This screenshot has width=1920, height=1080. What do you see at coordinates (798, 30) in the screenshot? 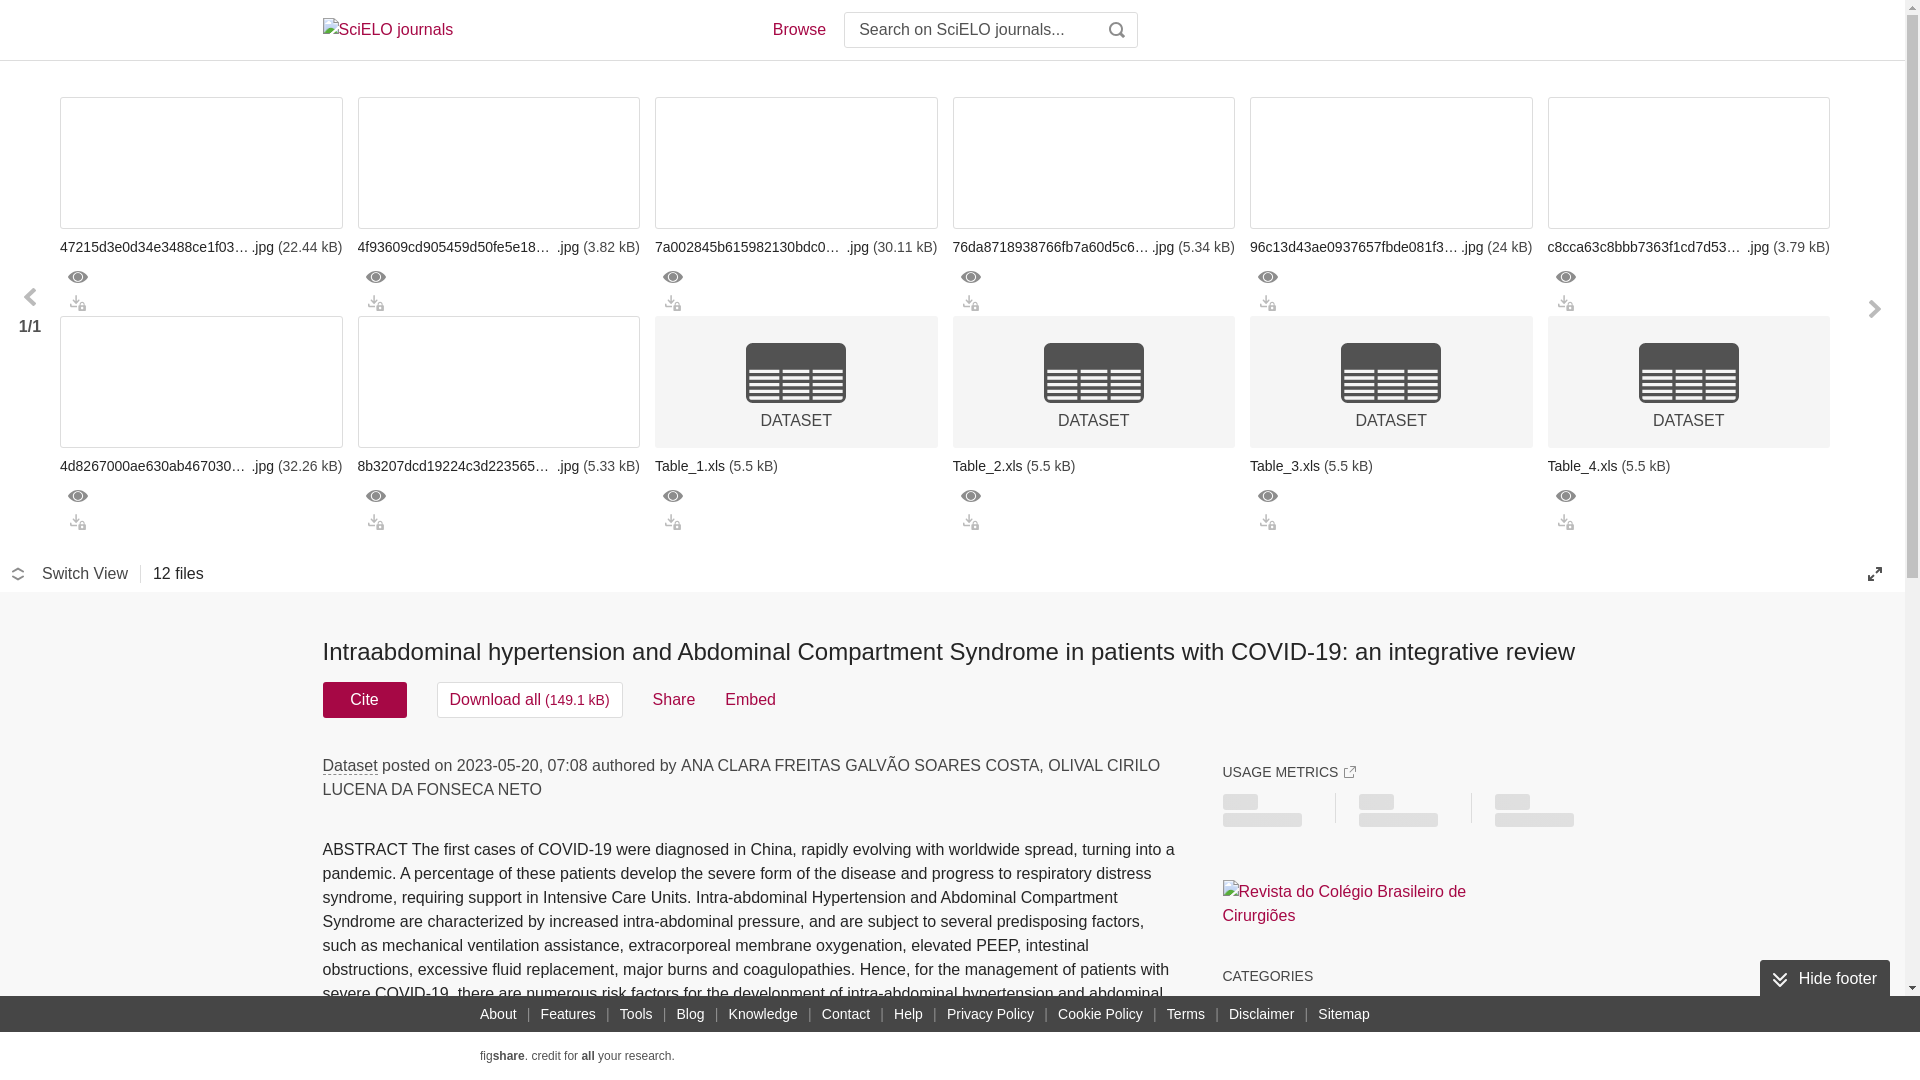
I see `Browse` at bounding box center [798, 30].